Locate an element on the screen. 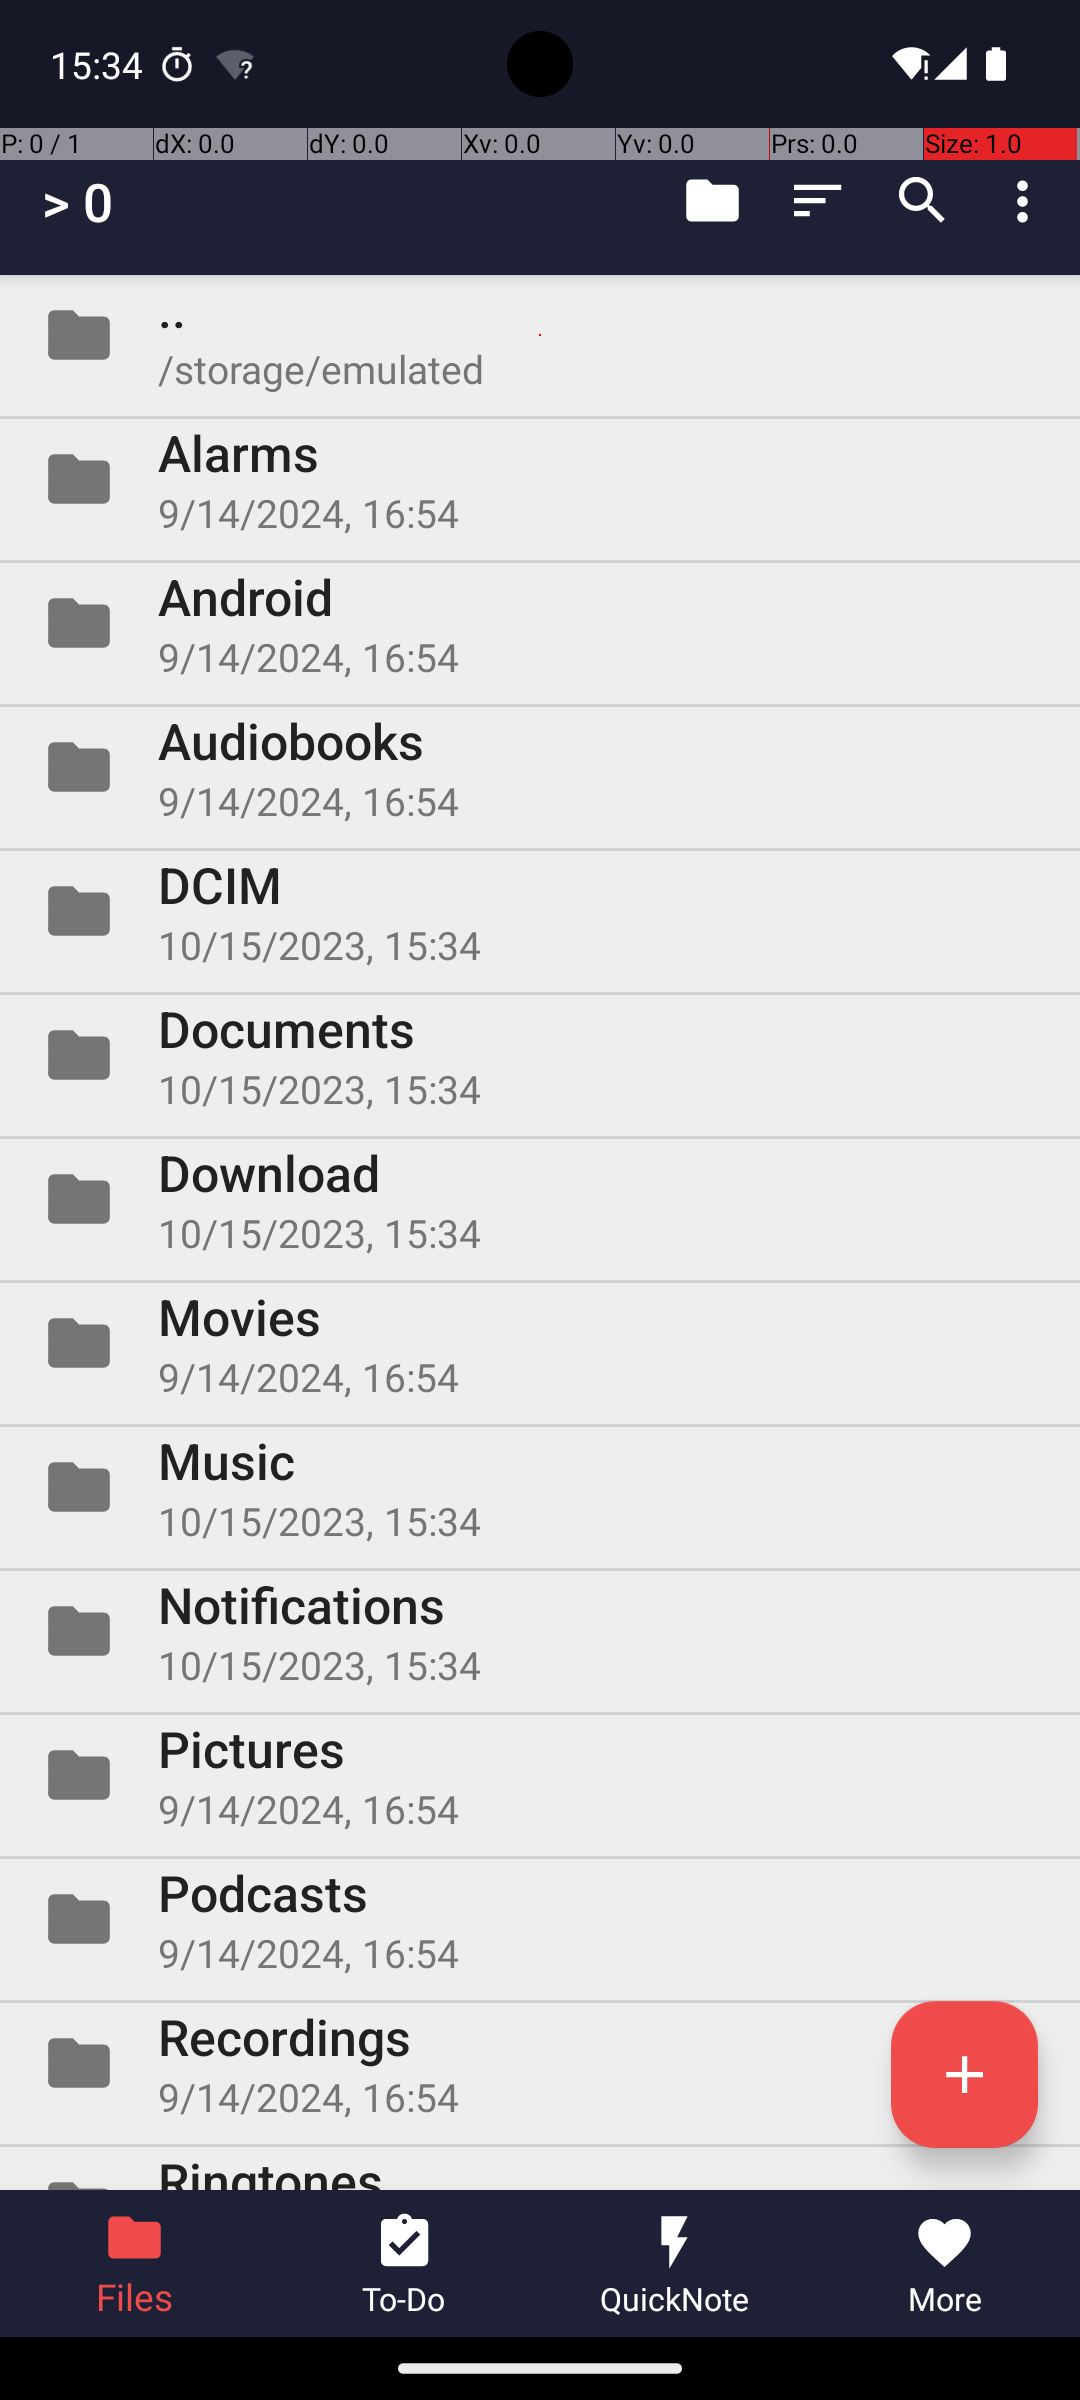 This screenshot has width=1080, height=2400. Folder Ringtones  is located at coordinates (540, 2168).